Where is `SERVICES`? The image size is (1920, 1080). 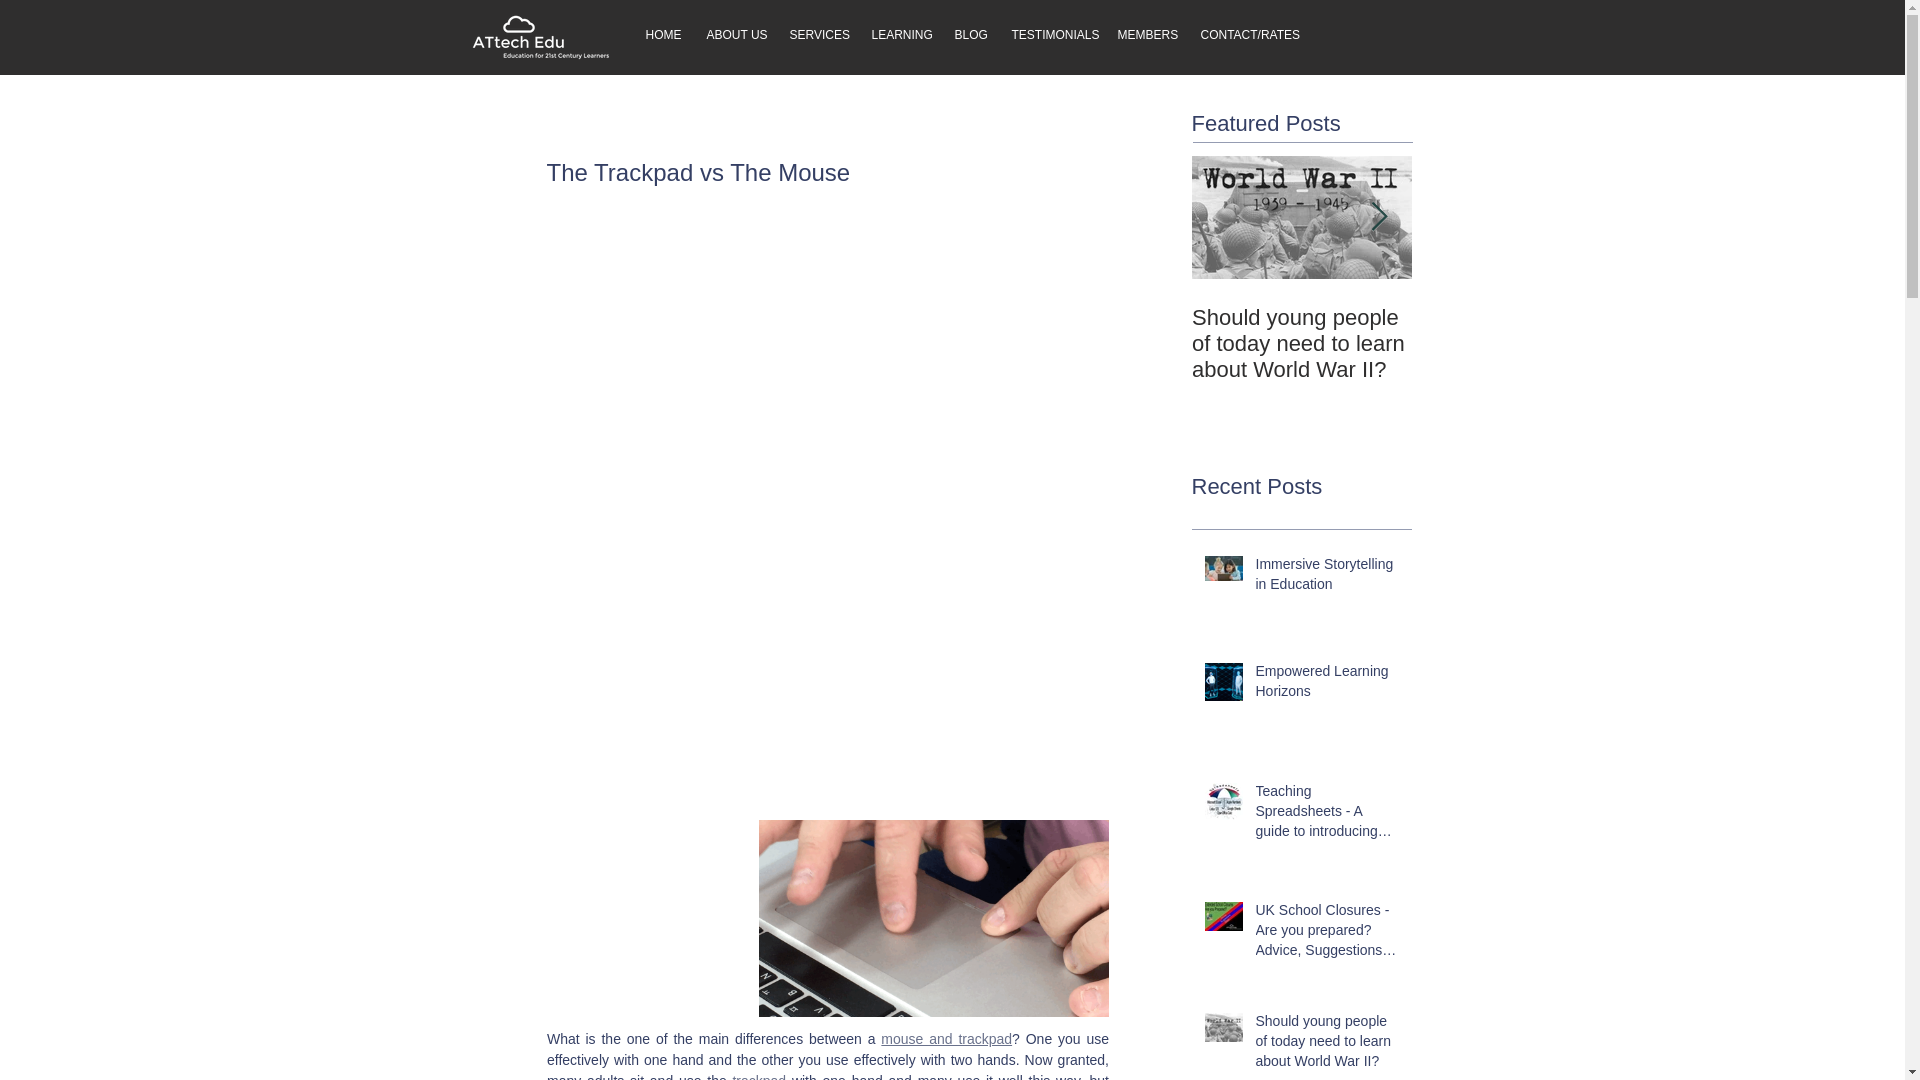 SERVICES is located at coordinates (814, 34).